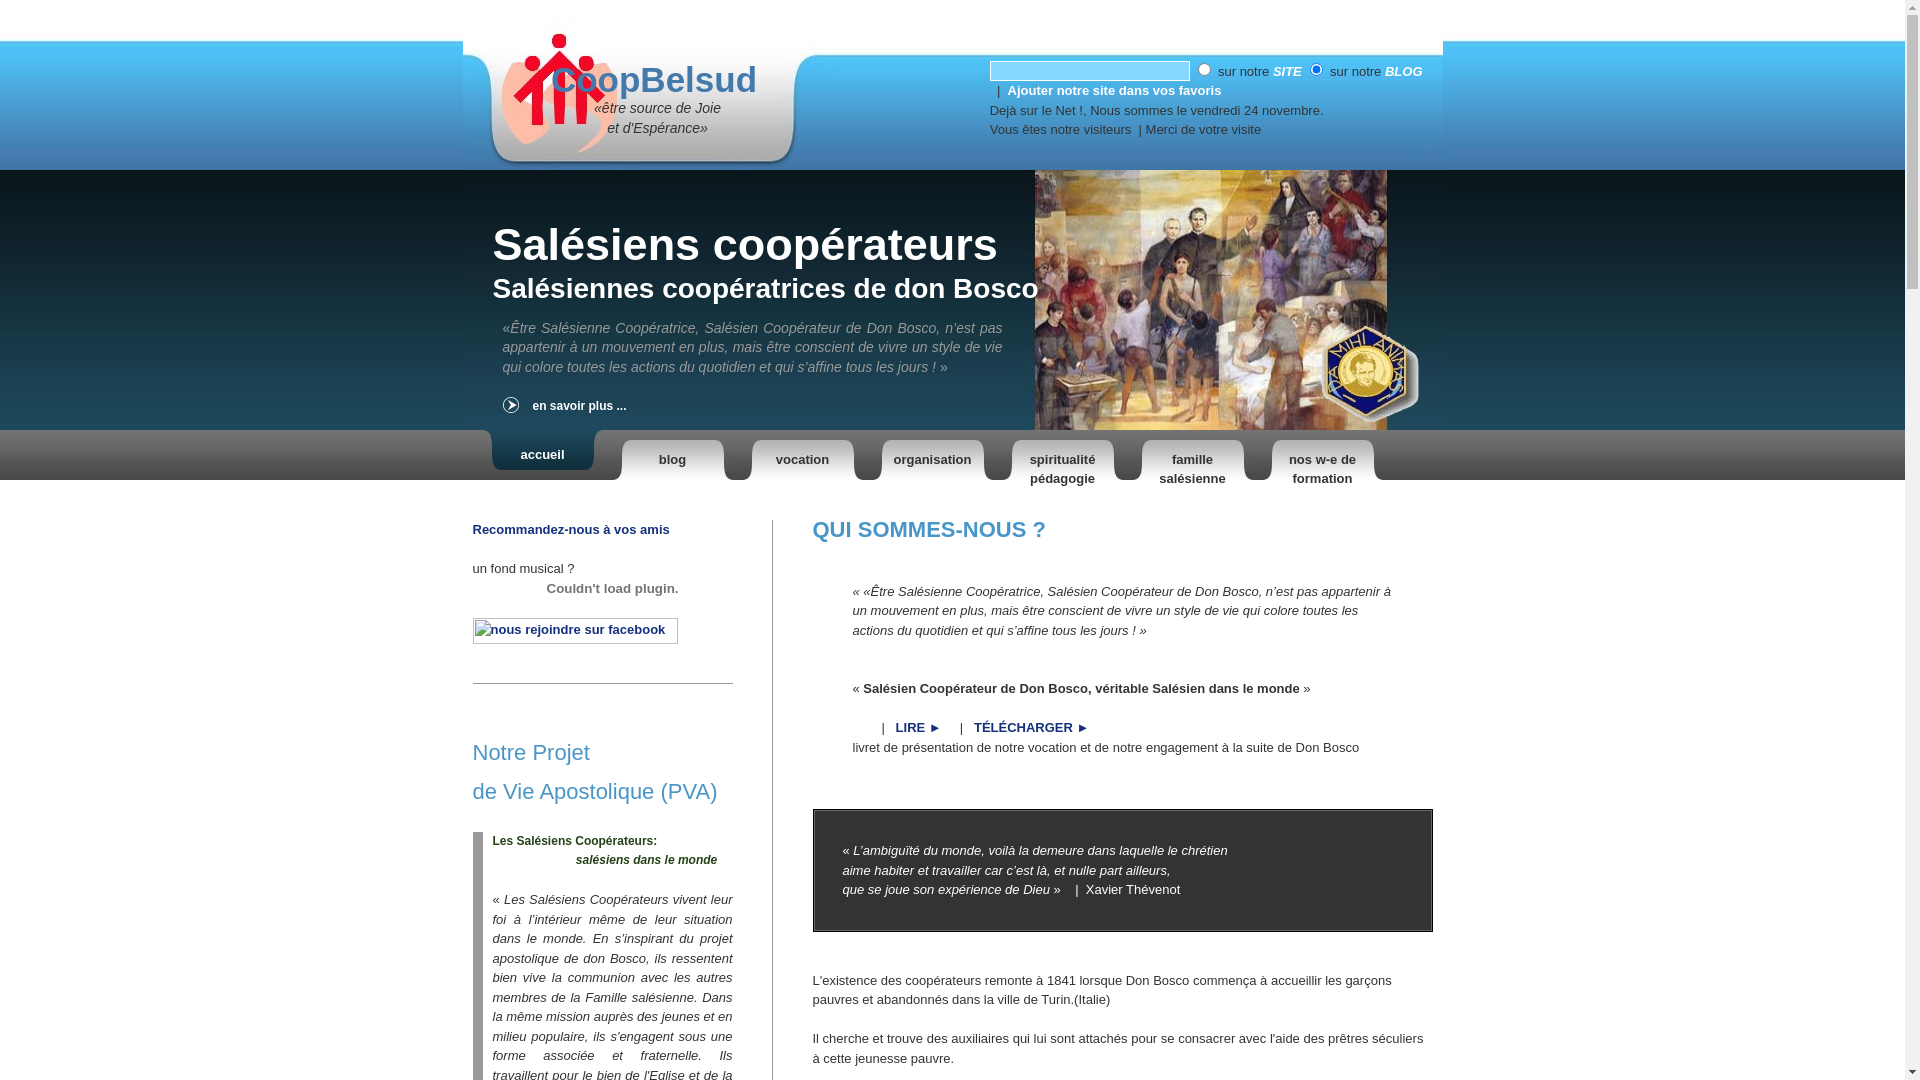 This screenshot has width=1920, height=1080. Describe the element at coordinates (542, 455) in the screenshot. I see `accueil` at that location.